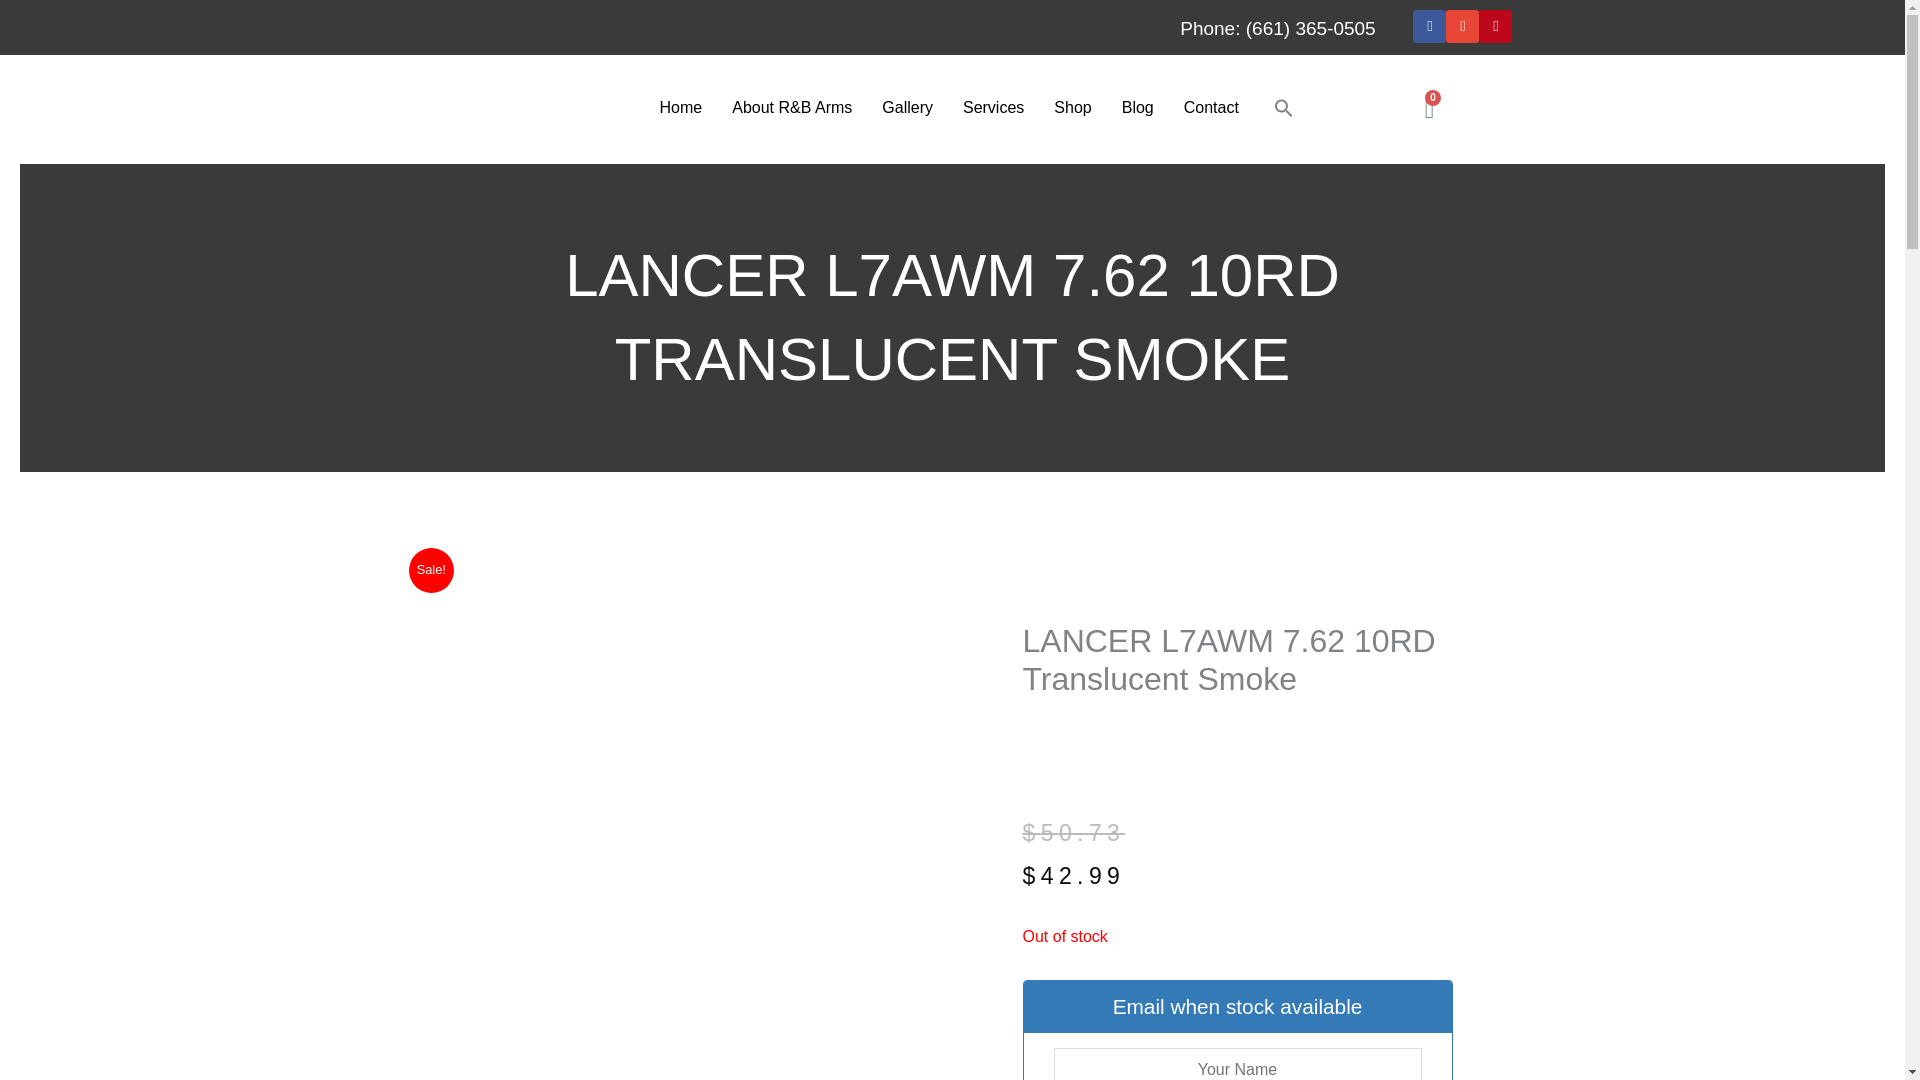 The image size is (1920, 1080). Describe the element at coordinates (1495, 26) in the screenshot. I see `Pinterest` at that location.